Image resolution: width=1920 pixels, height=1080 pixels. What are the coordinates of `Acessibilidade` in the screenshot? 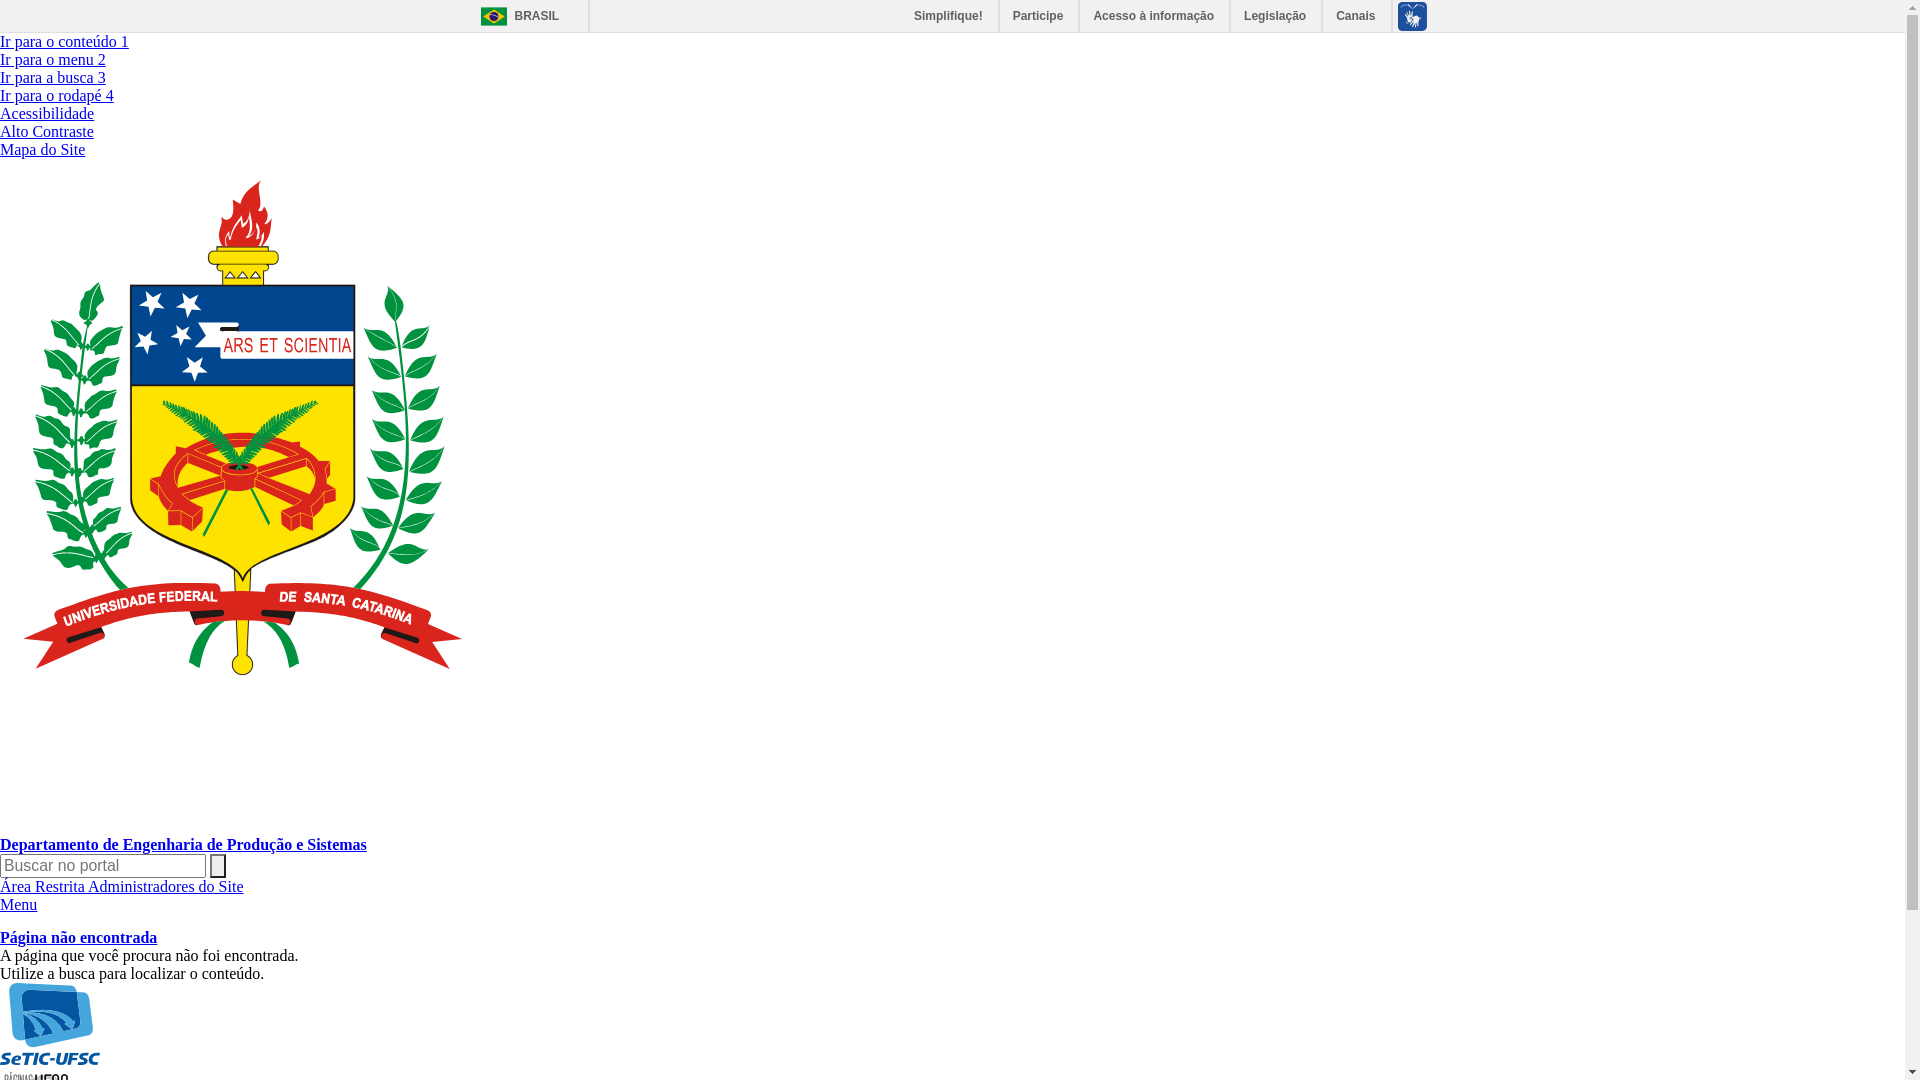 It's located at (47, 114).